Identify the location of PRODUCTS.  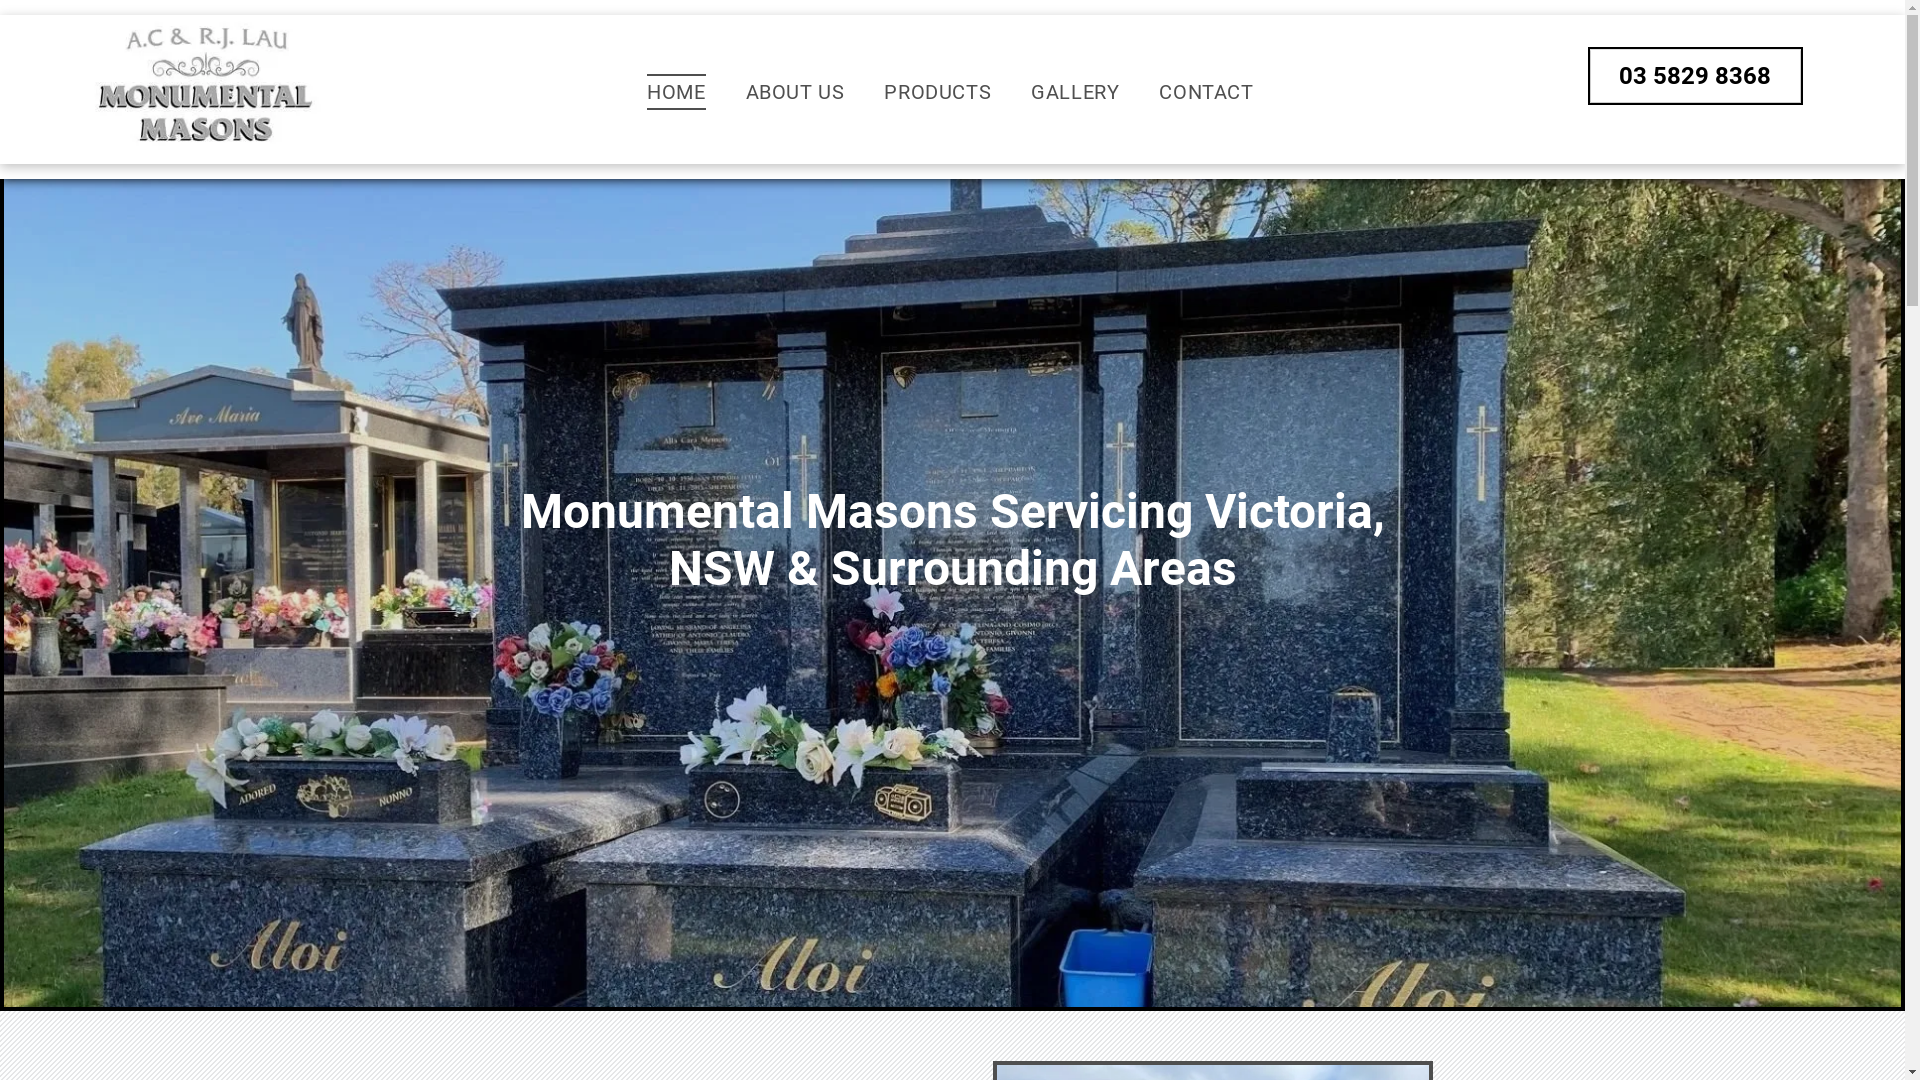
(938, 92).